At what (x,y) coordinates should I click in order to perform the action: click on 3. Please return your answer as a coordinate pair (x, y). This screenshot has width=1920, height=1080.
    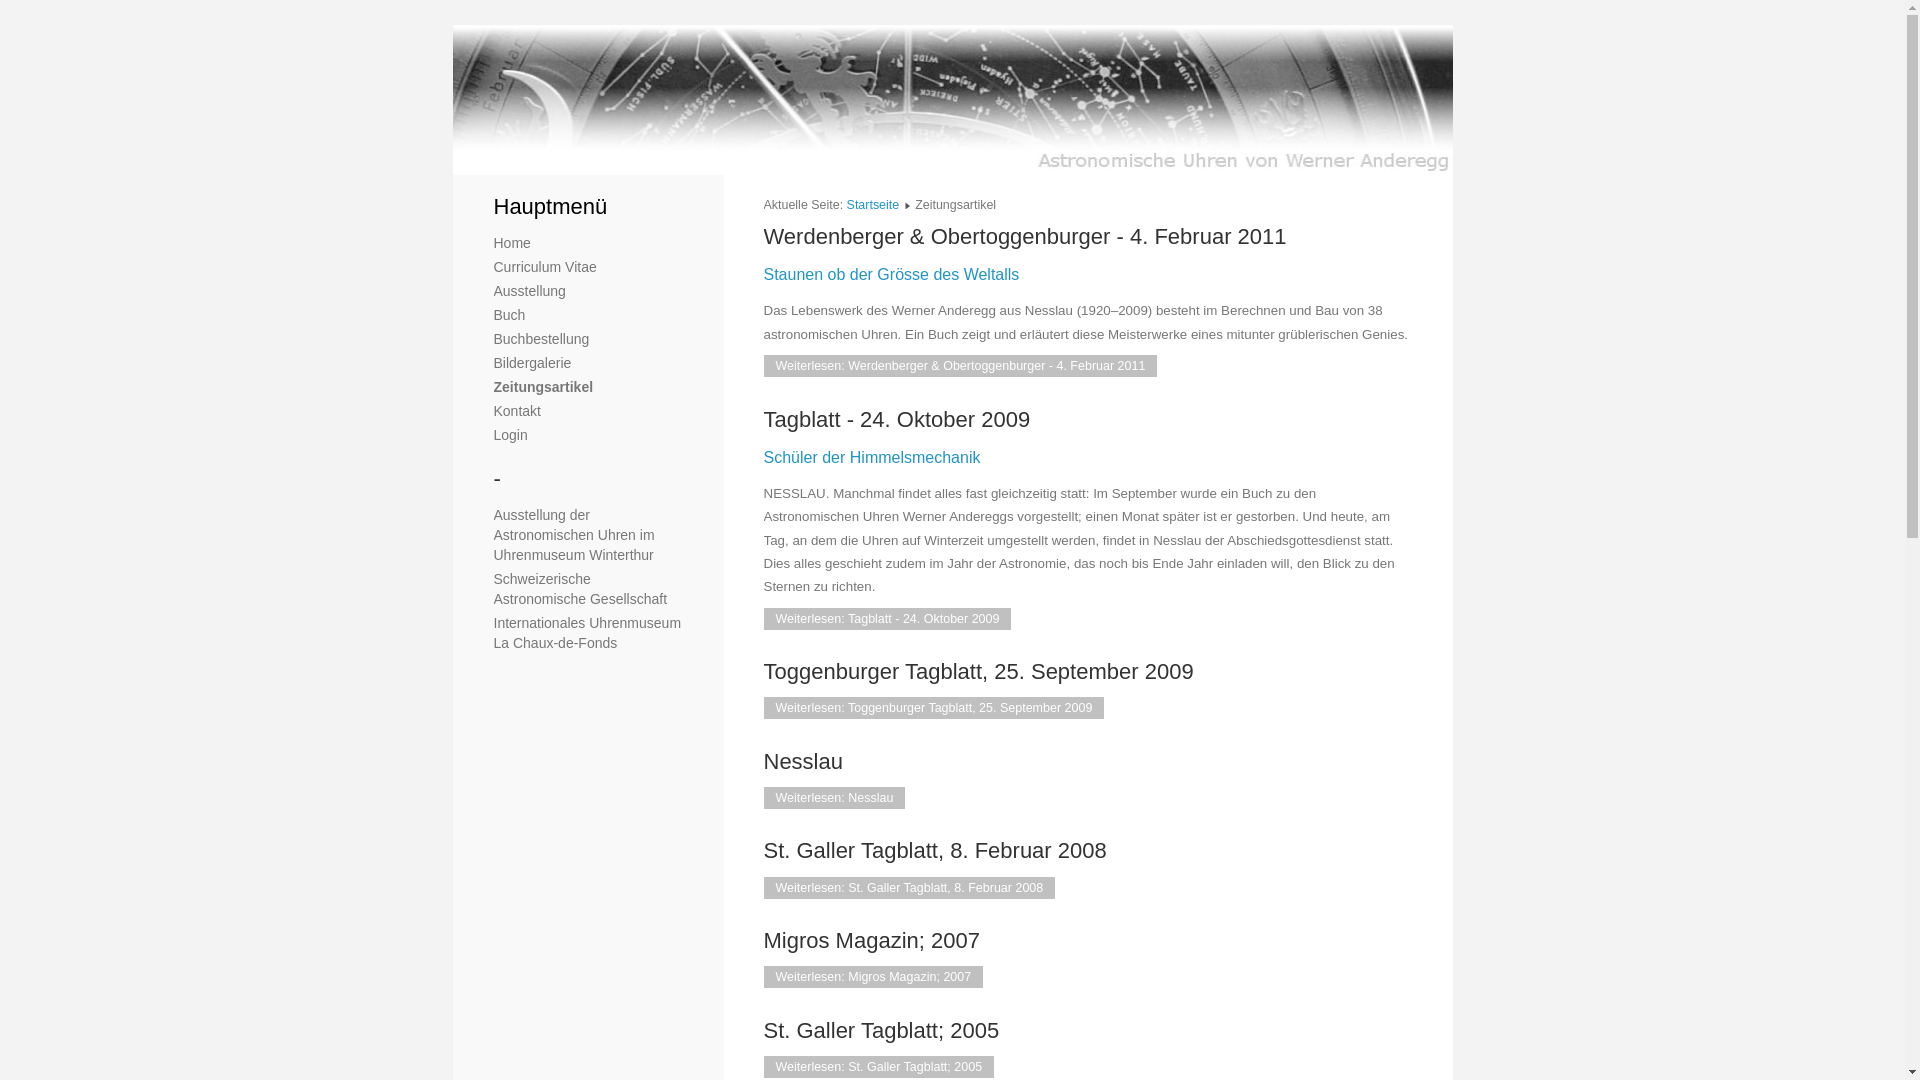
    Looking at the image, I should click on (512, 155).